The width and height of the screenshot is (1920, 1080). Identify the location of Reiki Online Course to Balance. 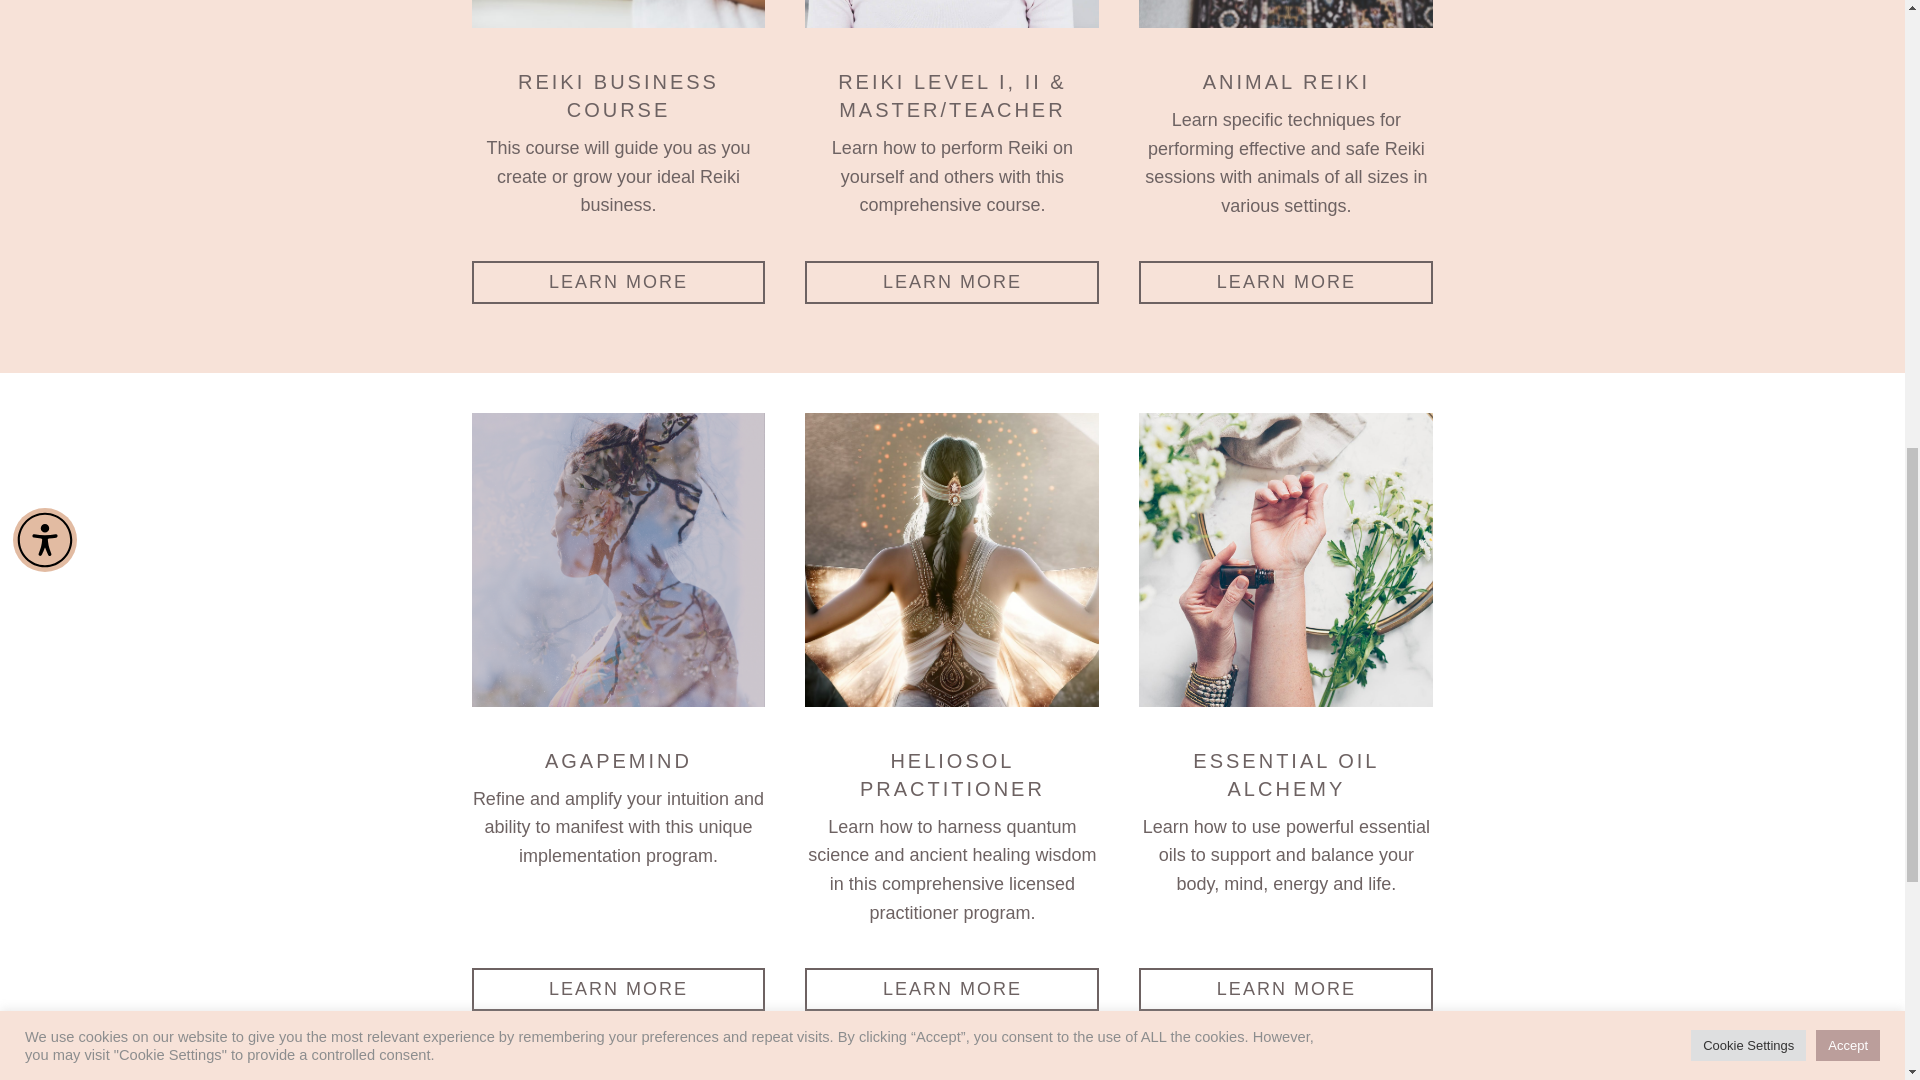
(951, 14).